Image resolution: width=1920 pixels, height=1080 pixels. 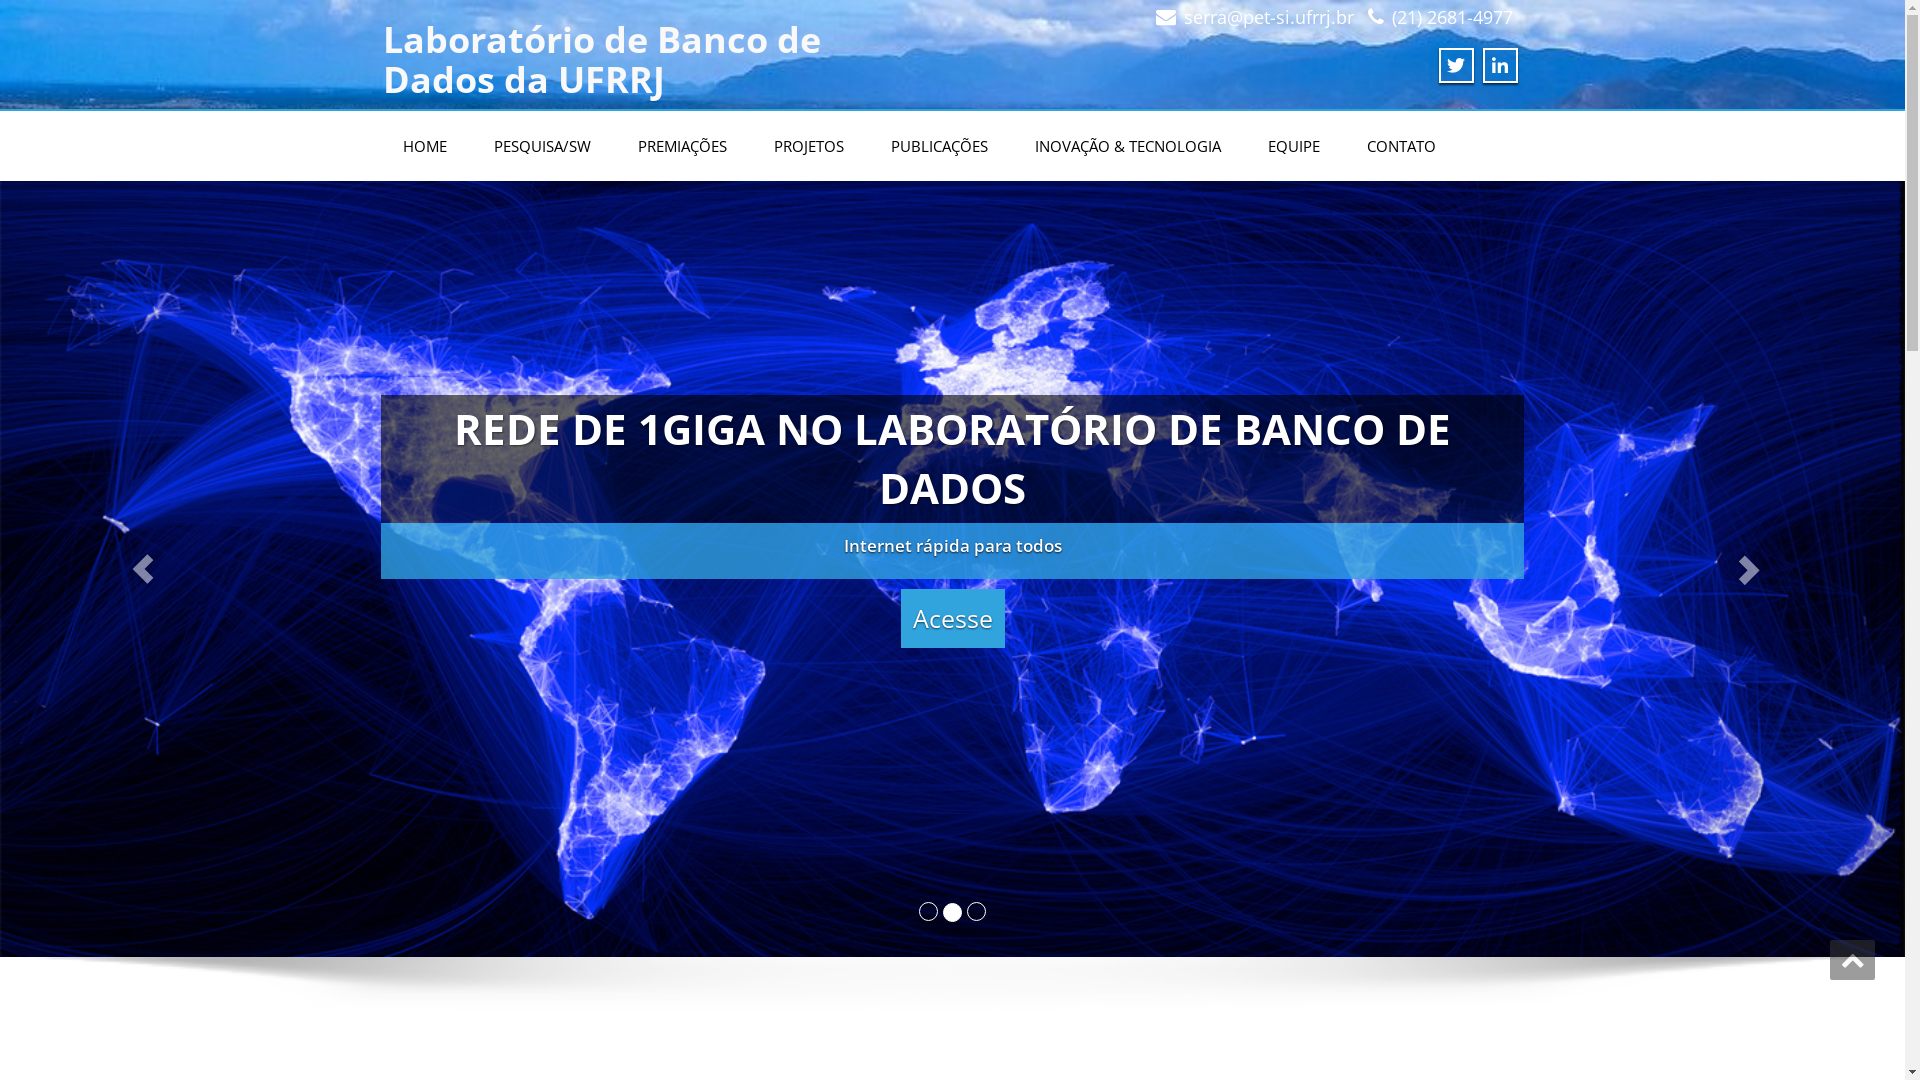 I want to click on HOME, so click(x=424, y=146).